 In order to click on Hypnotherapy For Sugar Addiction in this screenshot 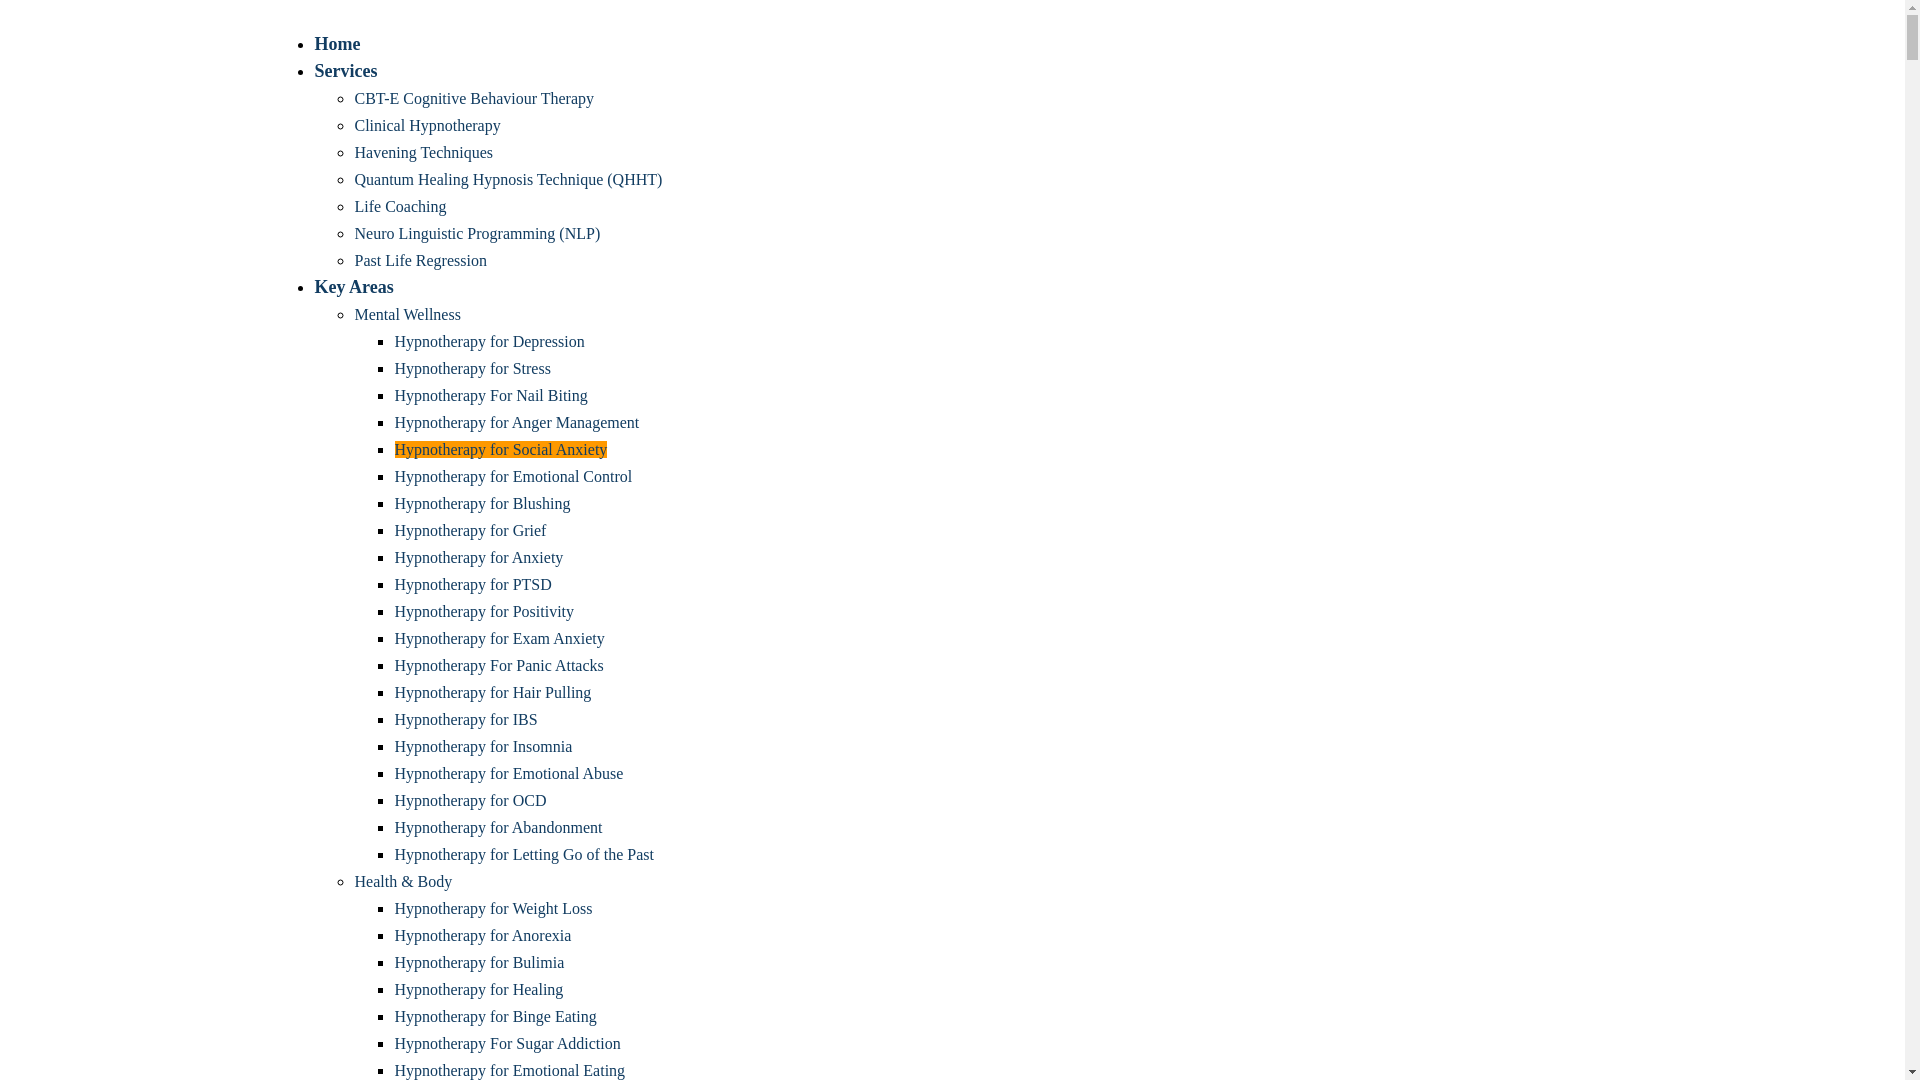, I will do `click(507, 1044)`.